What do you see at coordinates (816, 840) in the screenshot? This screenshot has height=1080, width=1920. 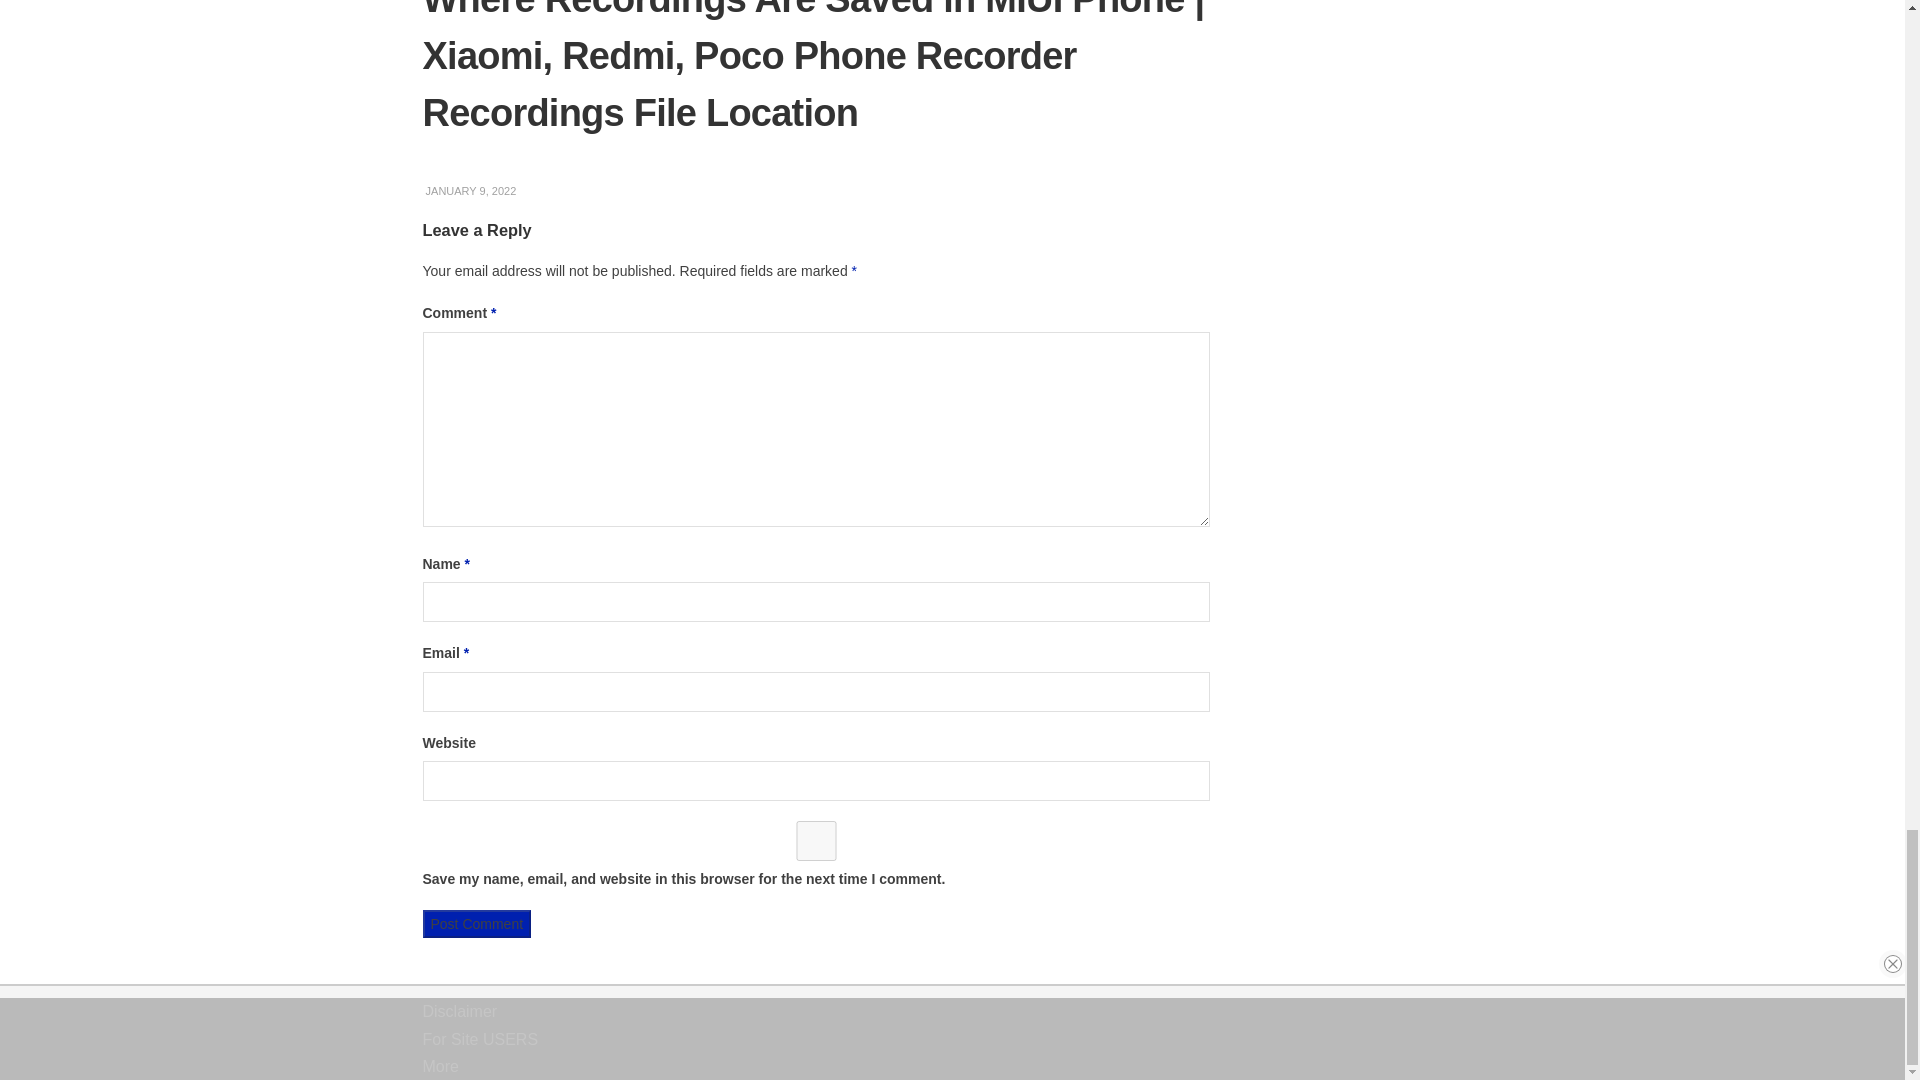 I see `yes` at bounding box center [816, 840].